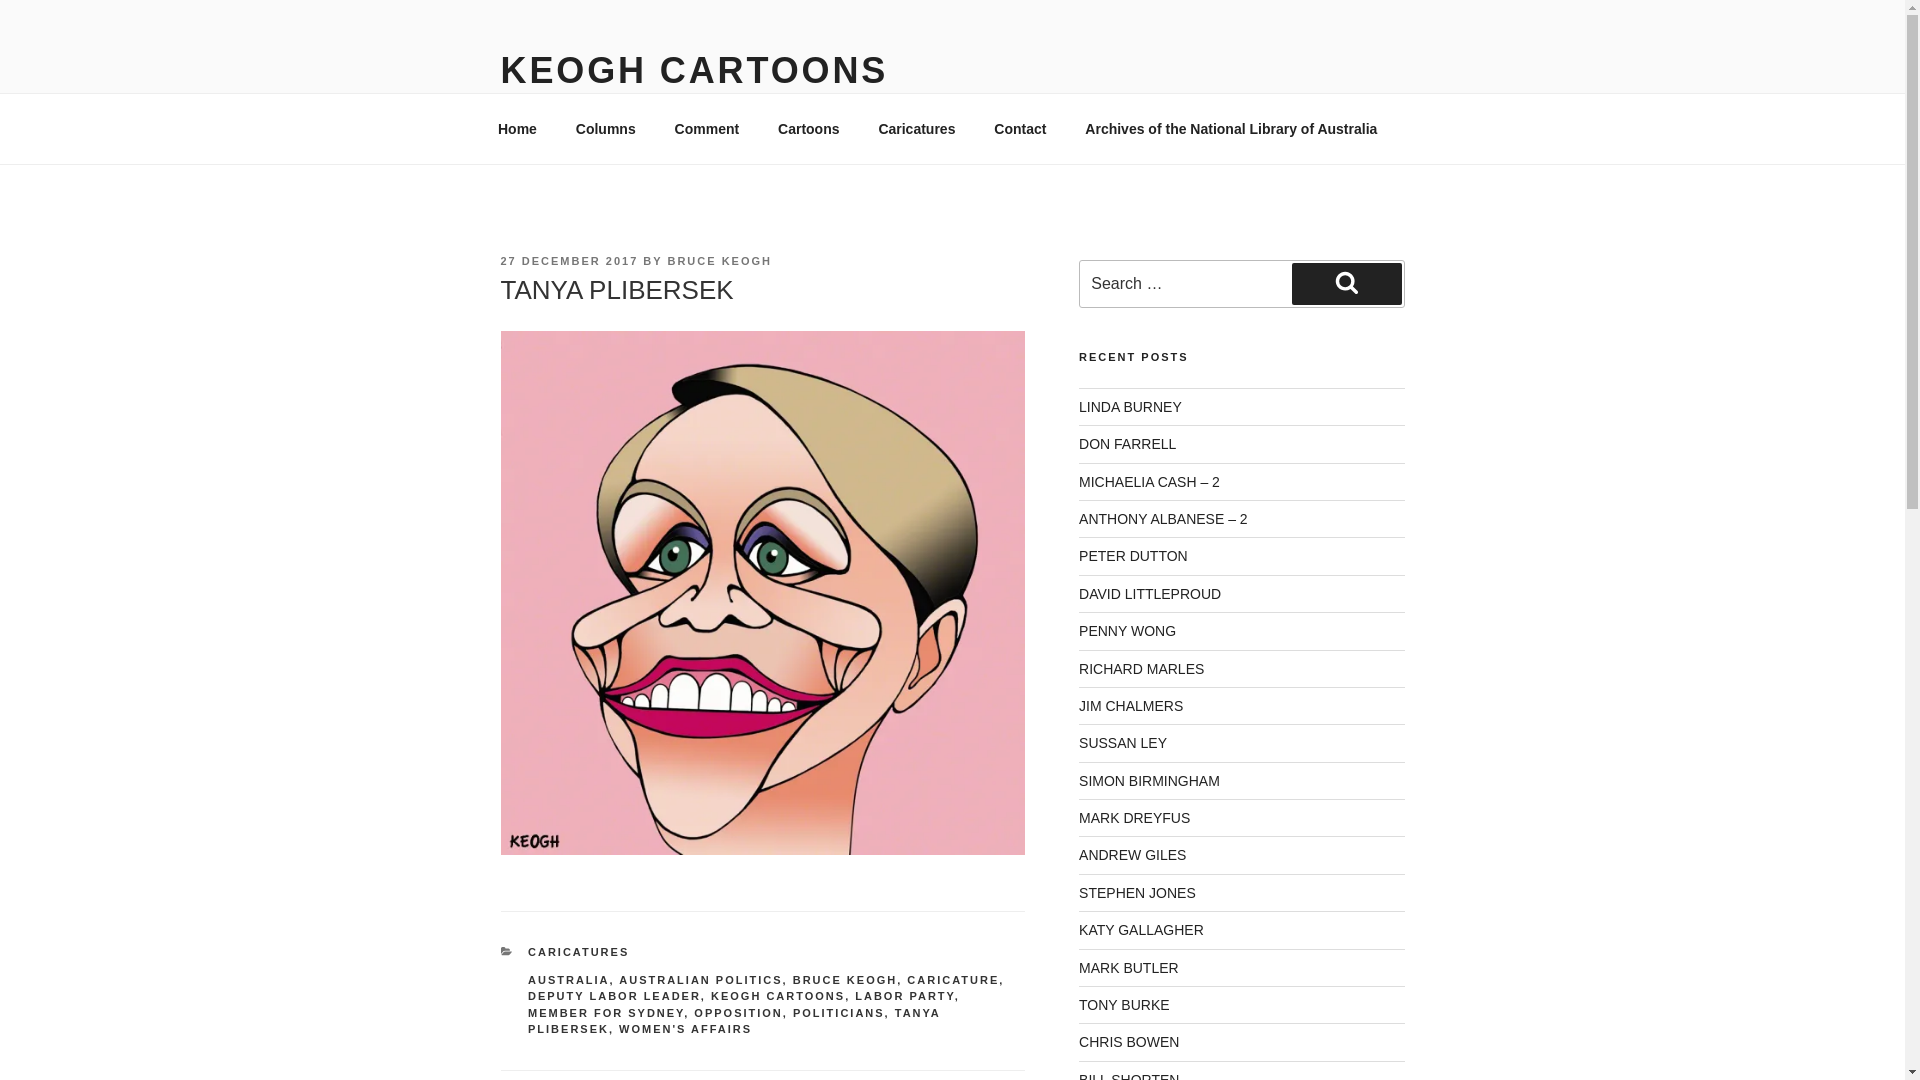 The width and height of the screenshot is (1920, 1080). What do you see at coordinates (1132, 855) in the screenshot?
I see `ANDREW GILES` at bounding box center [1132, 855].